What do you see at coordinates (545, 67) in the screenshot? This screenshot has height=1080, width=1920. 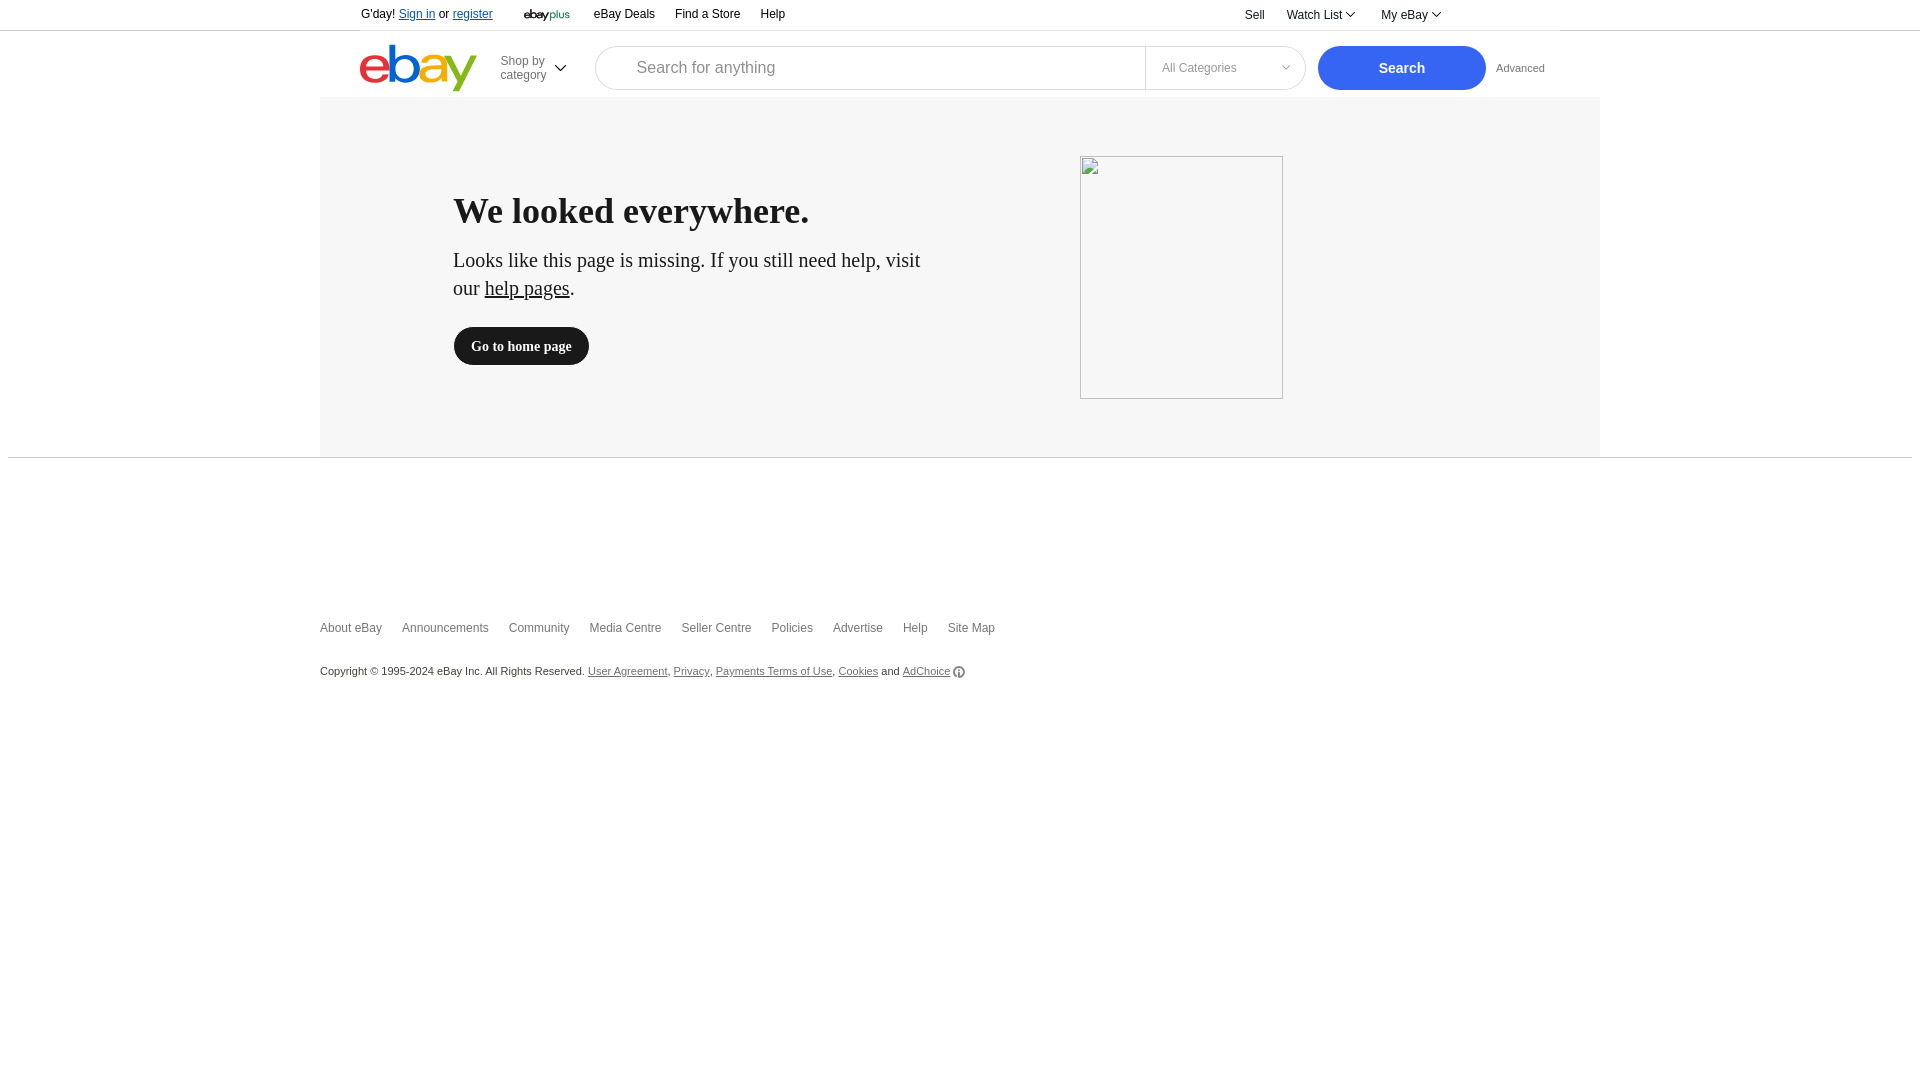 I see `Shop by category` at bounding box center [545, 67].